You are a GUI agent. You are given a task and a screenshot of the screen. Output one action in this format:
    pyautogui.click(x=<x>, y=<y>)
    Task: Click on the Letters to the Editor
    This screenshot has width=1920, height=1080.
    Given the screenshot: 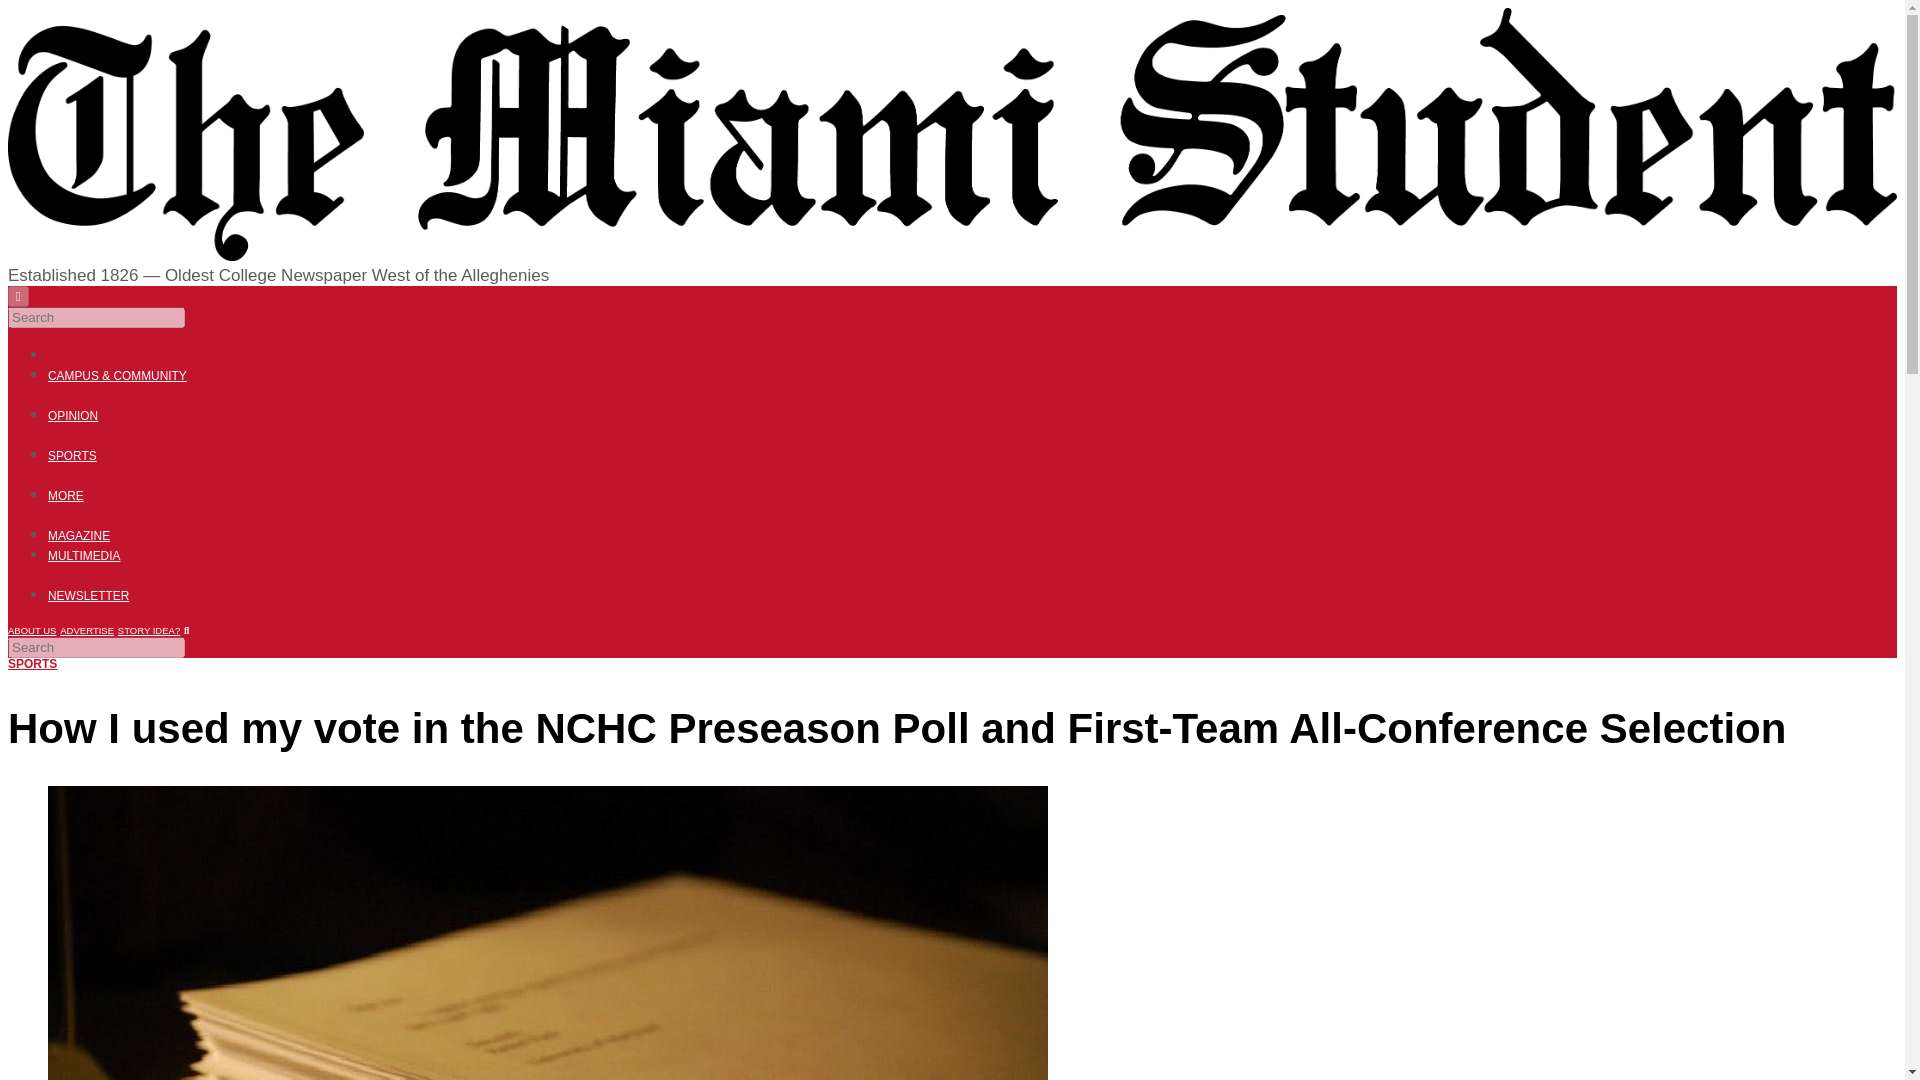 What is the action you would take?
    pyautogui.click(x=458, y=434)
    